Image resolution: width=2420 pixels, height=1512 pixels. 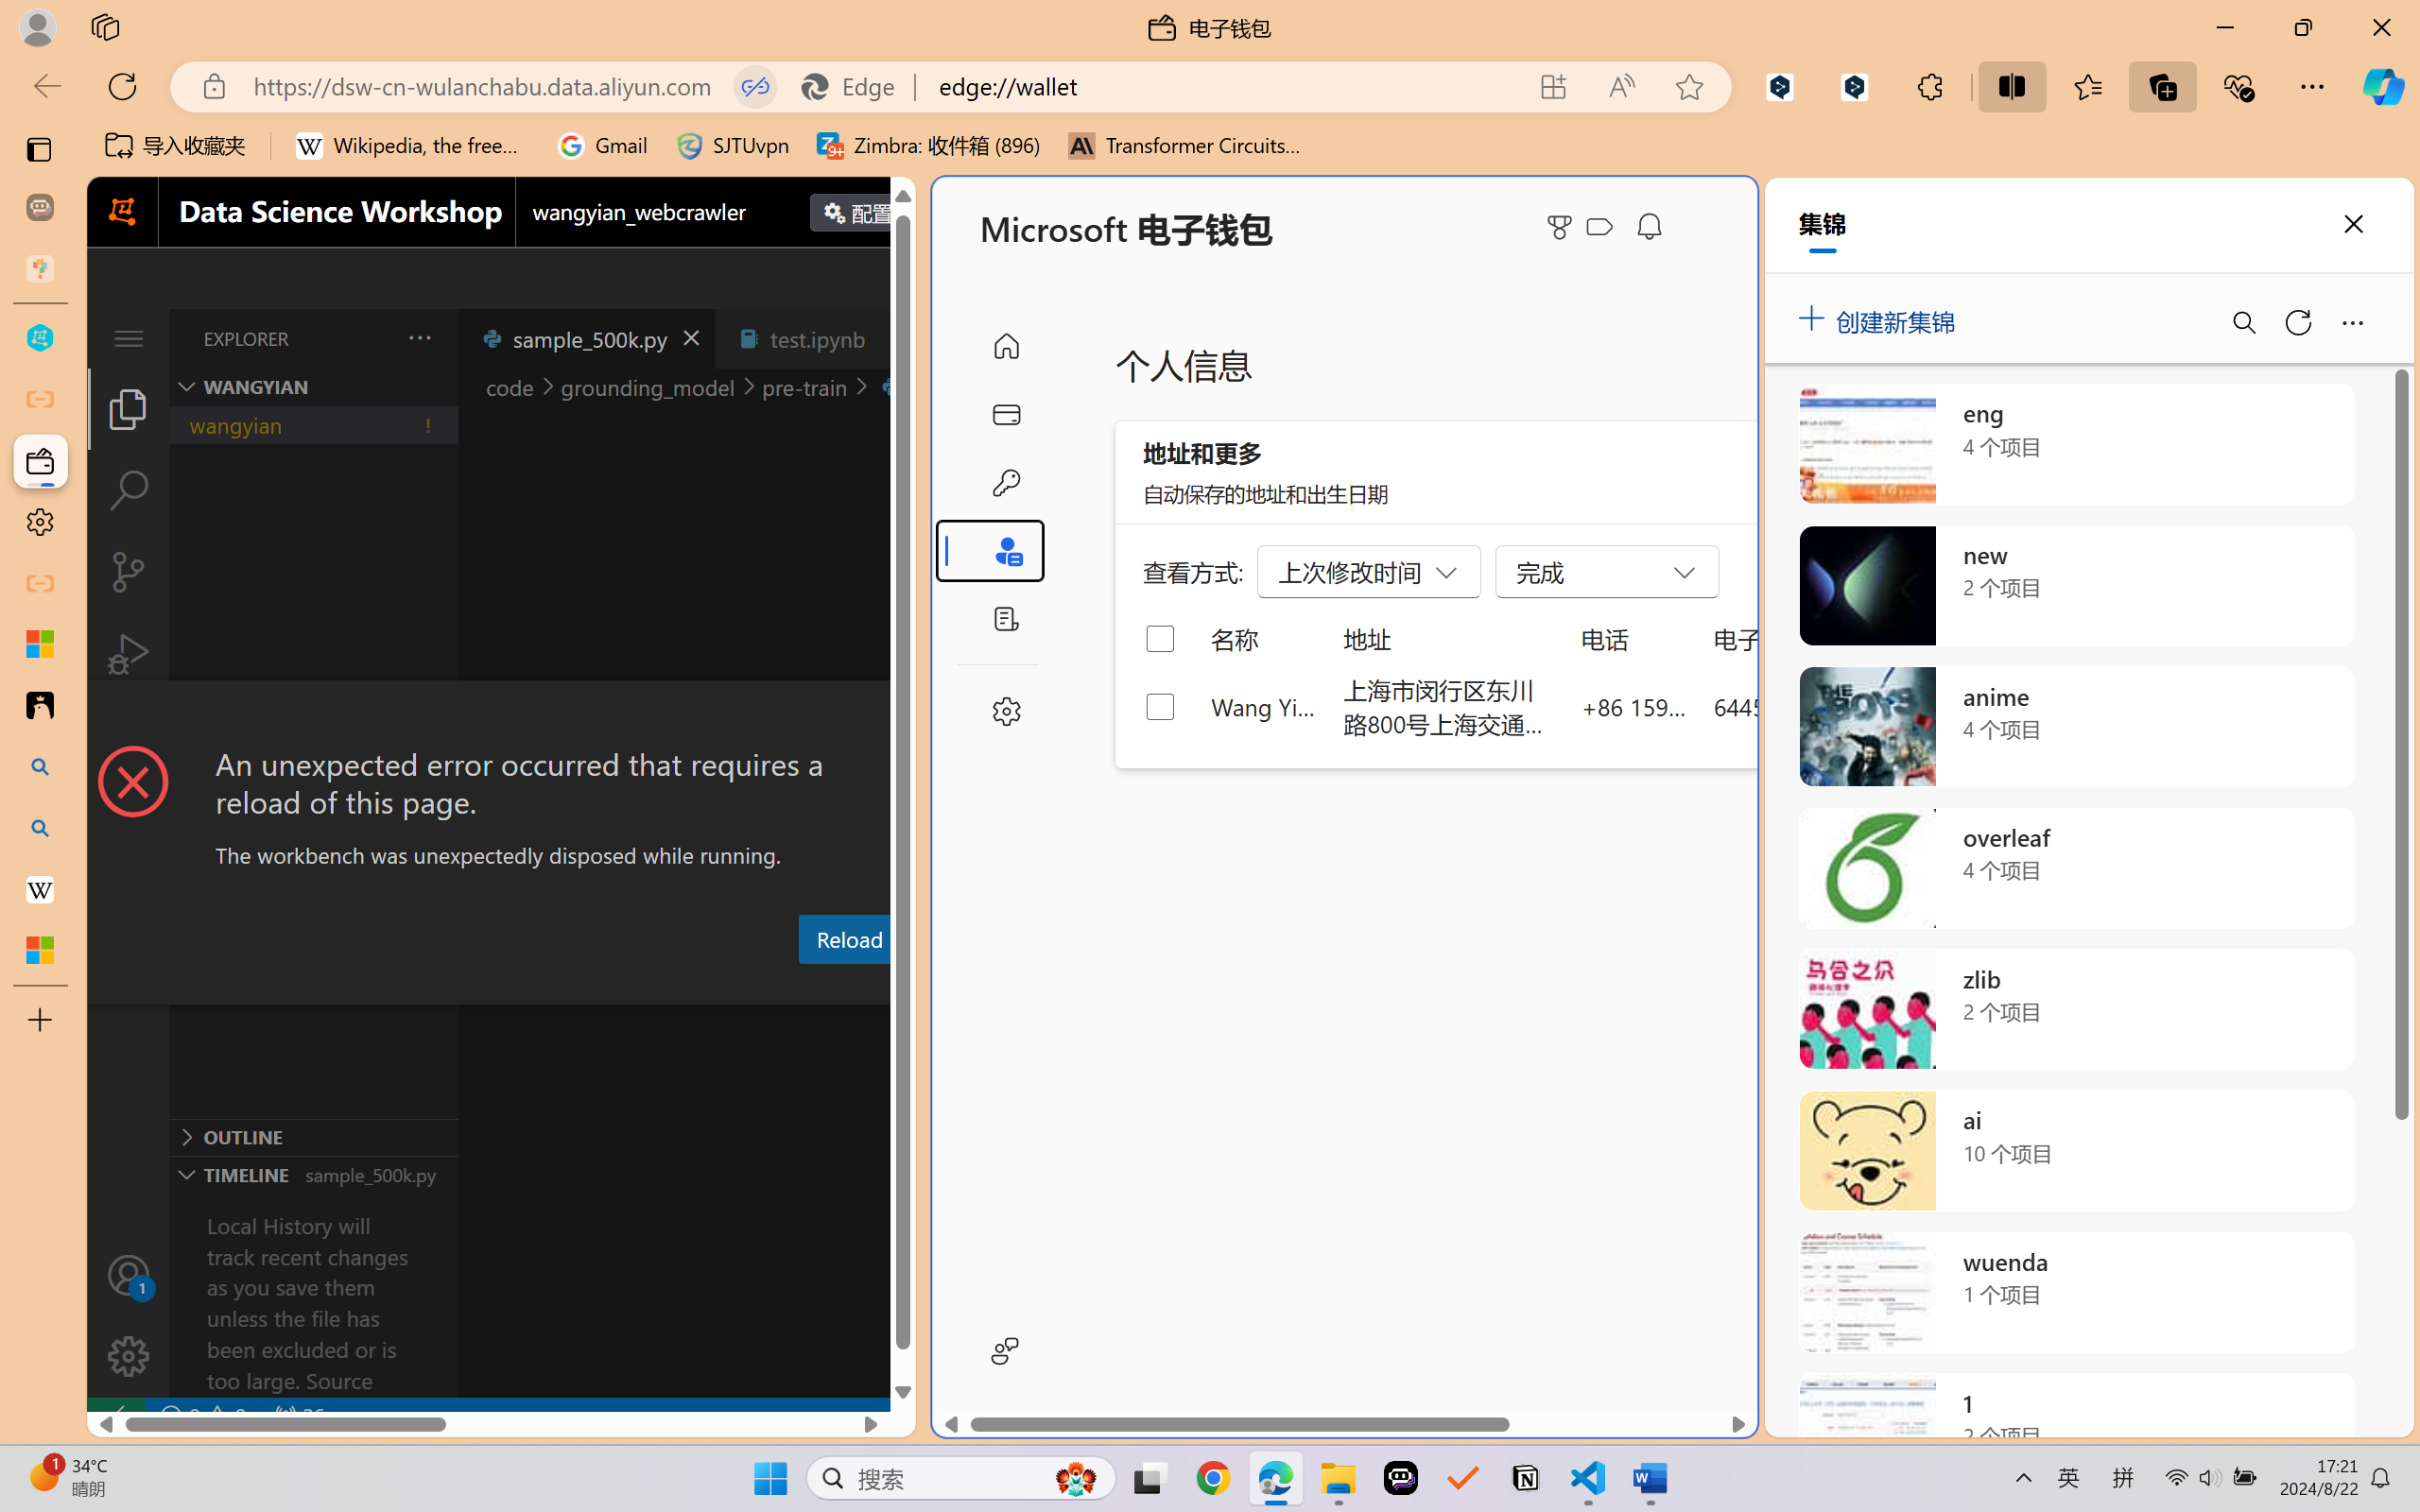 I want to click on Close (Ctrl+F4), so click(x=894, y=338).